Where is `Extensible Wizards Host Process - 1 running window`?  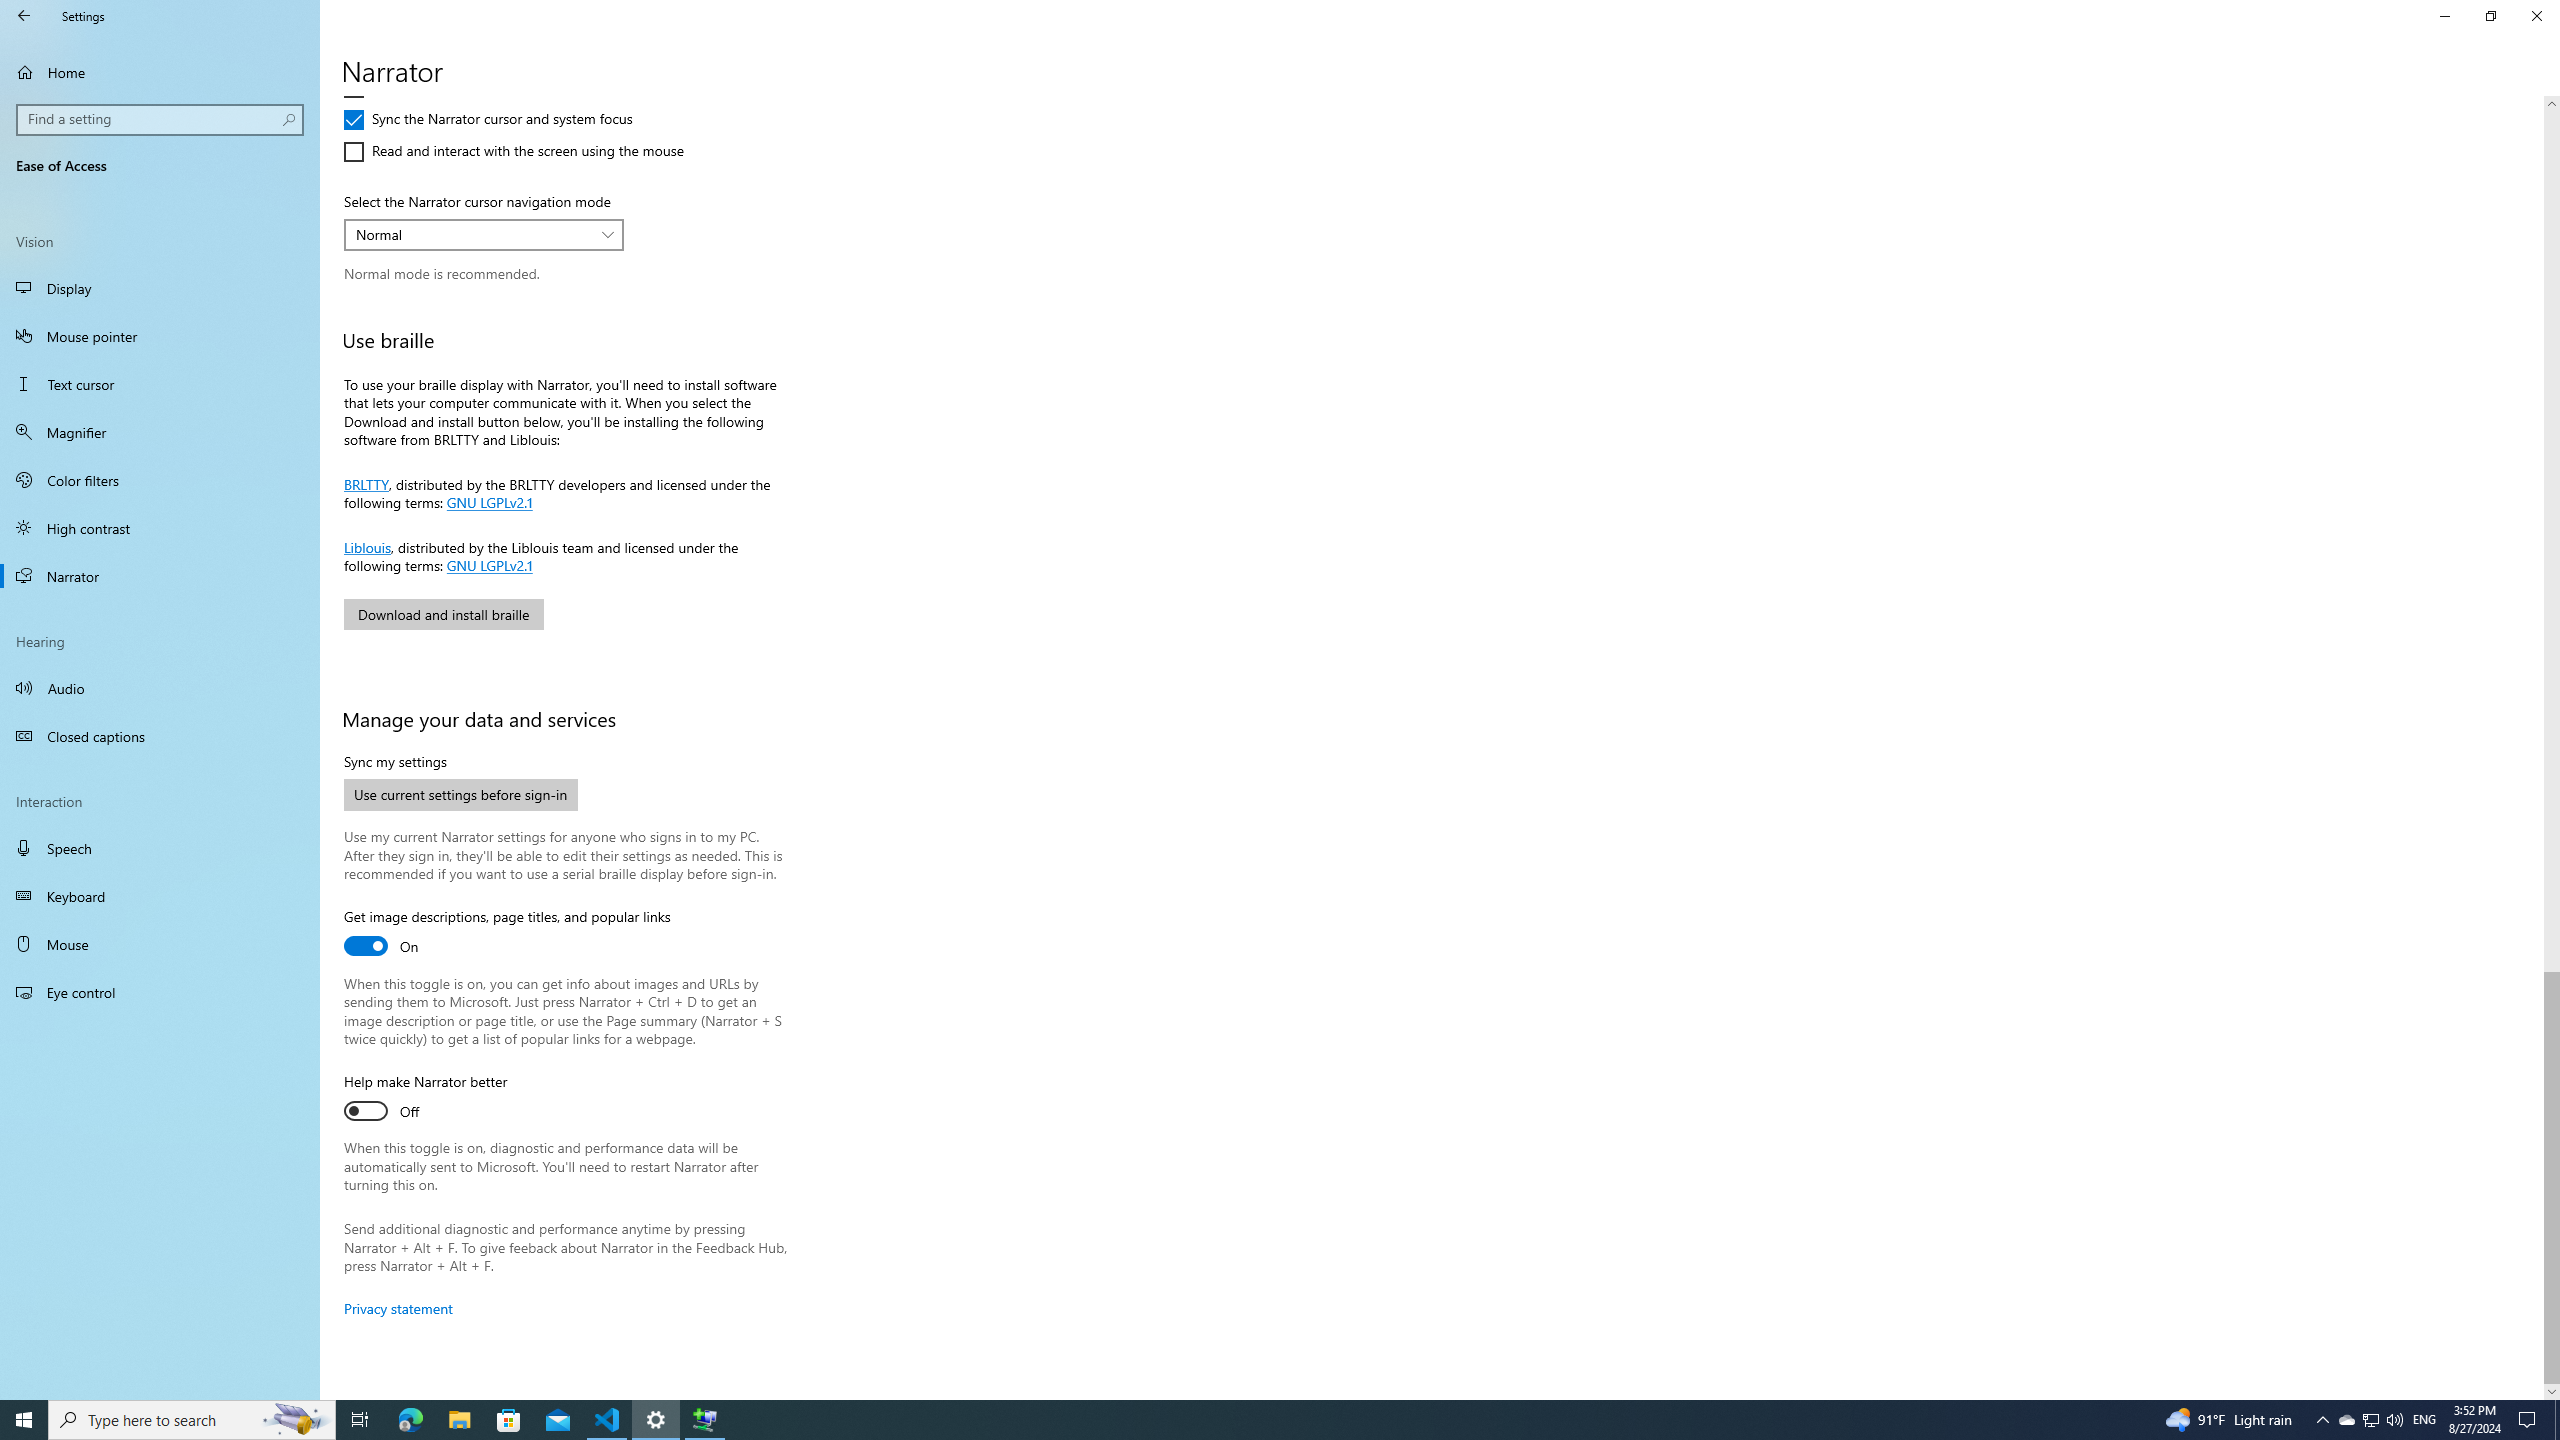
Extensible Wizards Host Process - 1 running window is located at coordinates (704, 1420).